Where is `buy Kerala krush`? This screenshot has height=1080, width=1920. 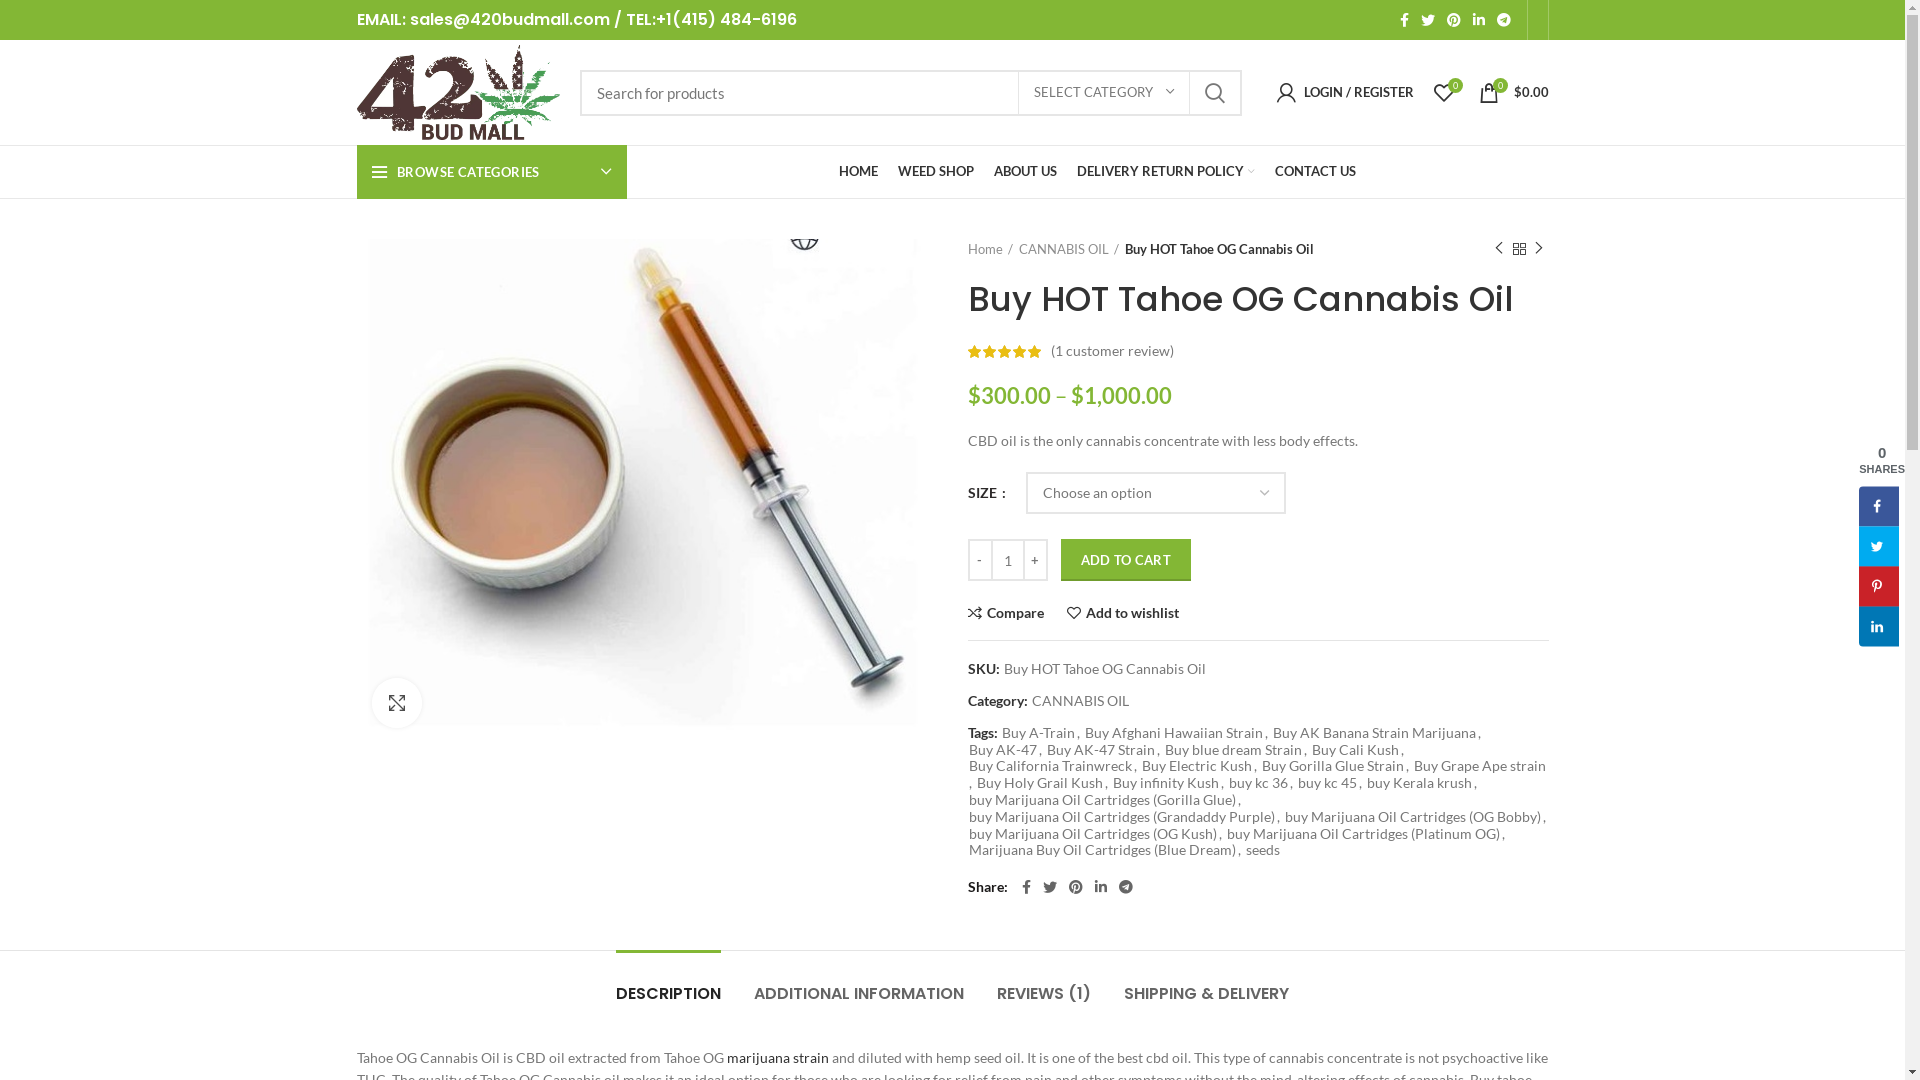
buy Kerala krush is located at coordinates (1418, 784).